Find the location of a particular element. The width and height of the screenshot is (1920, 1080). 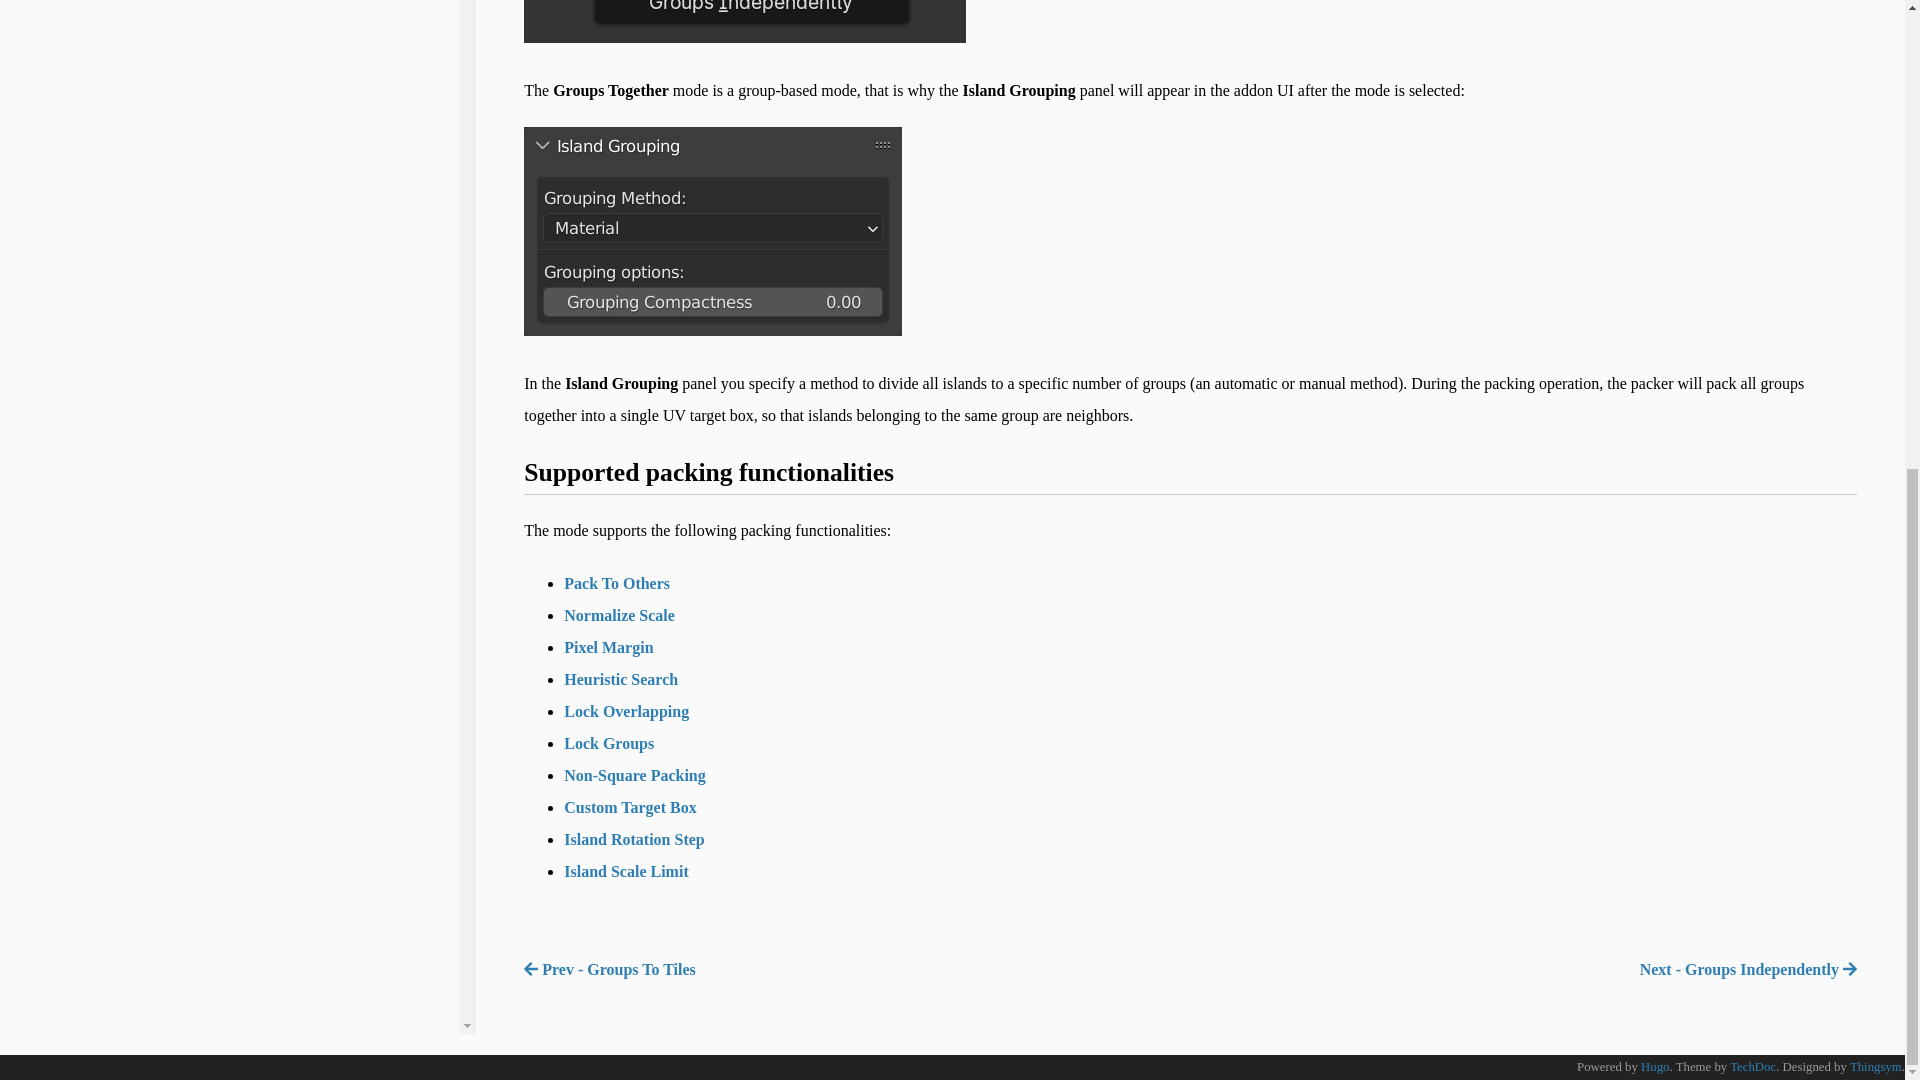

Lock Overlapping is located at coordinates (626, 712).